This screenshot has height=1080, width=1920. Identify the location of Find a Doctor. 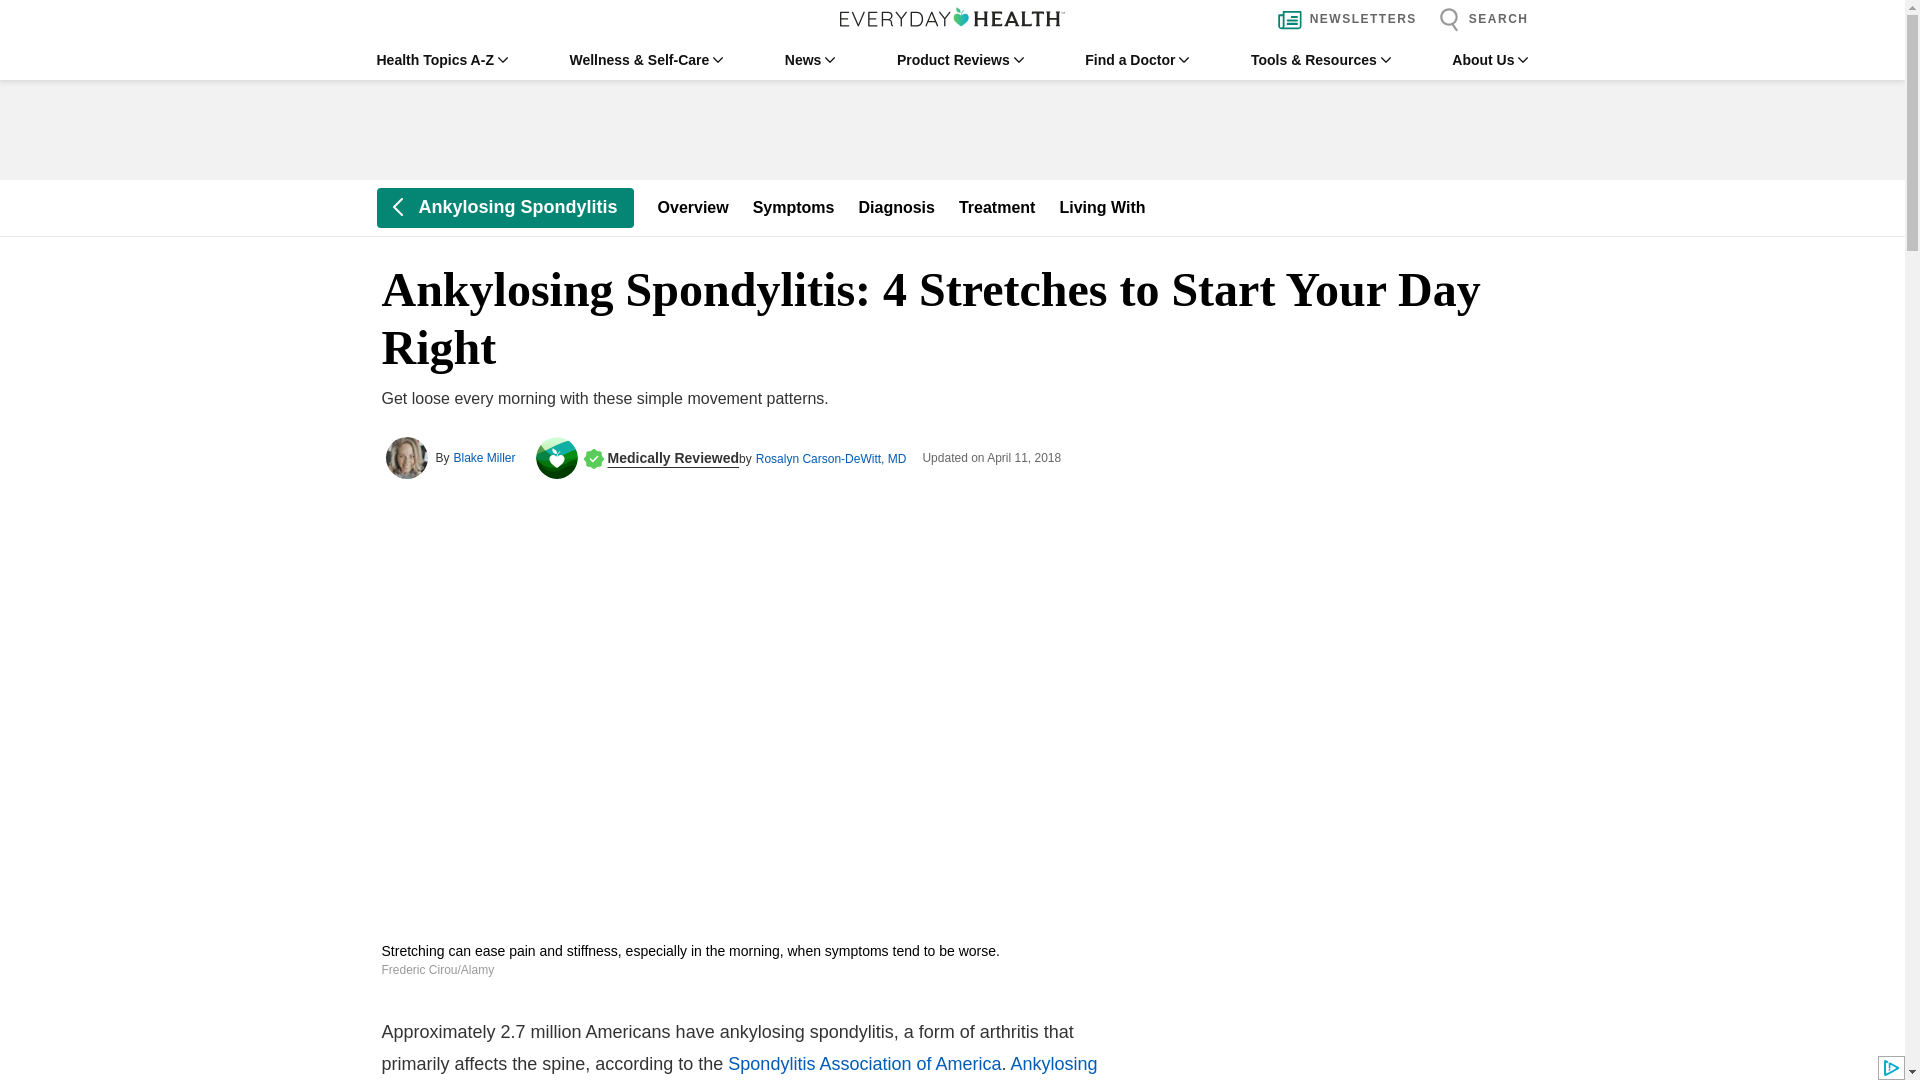
(1136, 60).